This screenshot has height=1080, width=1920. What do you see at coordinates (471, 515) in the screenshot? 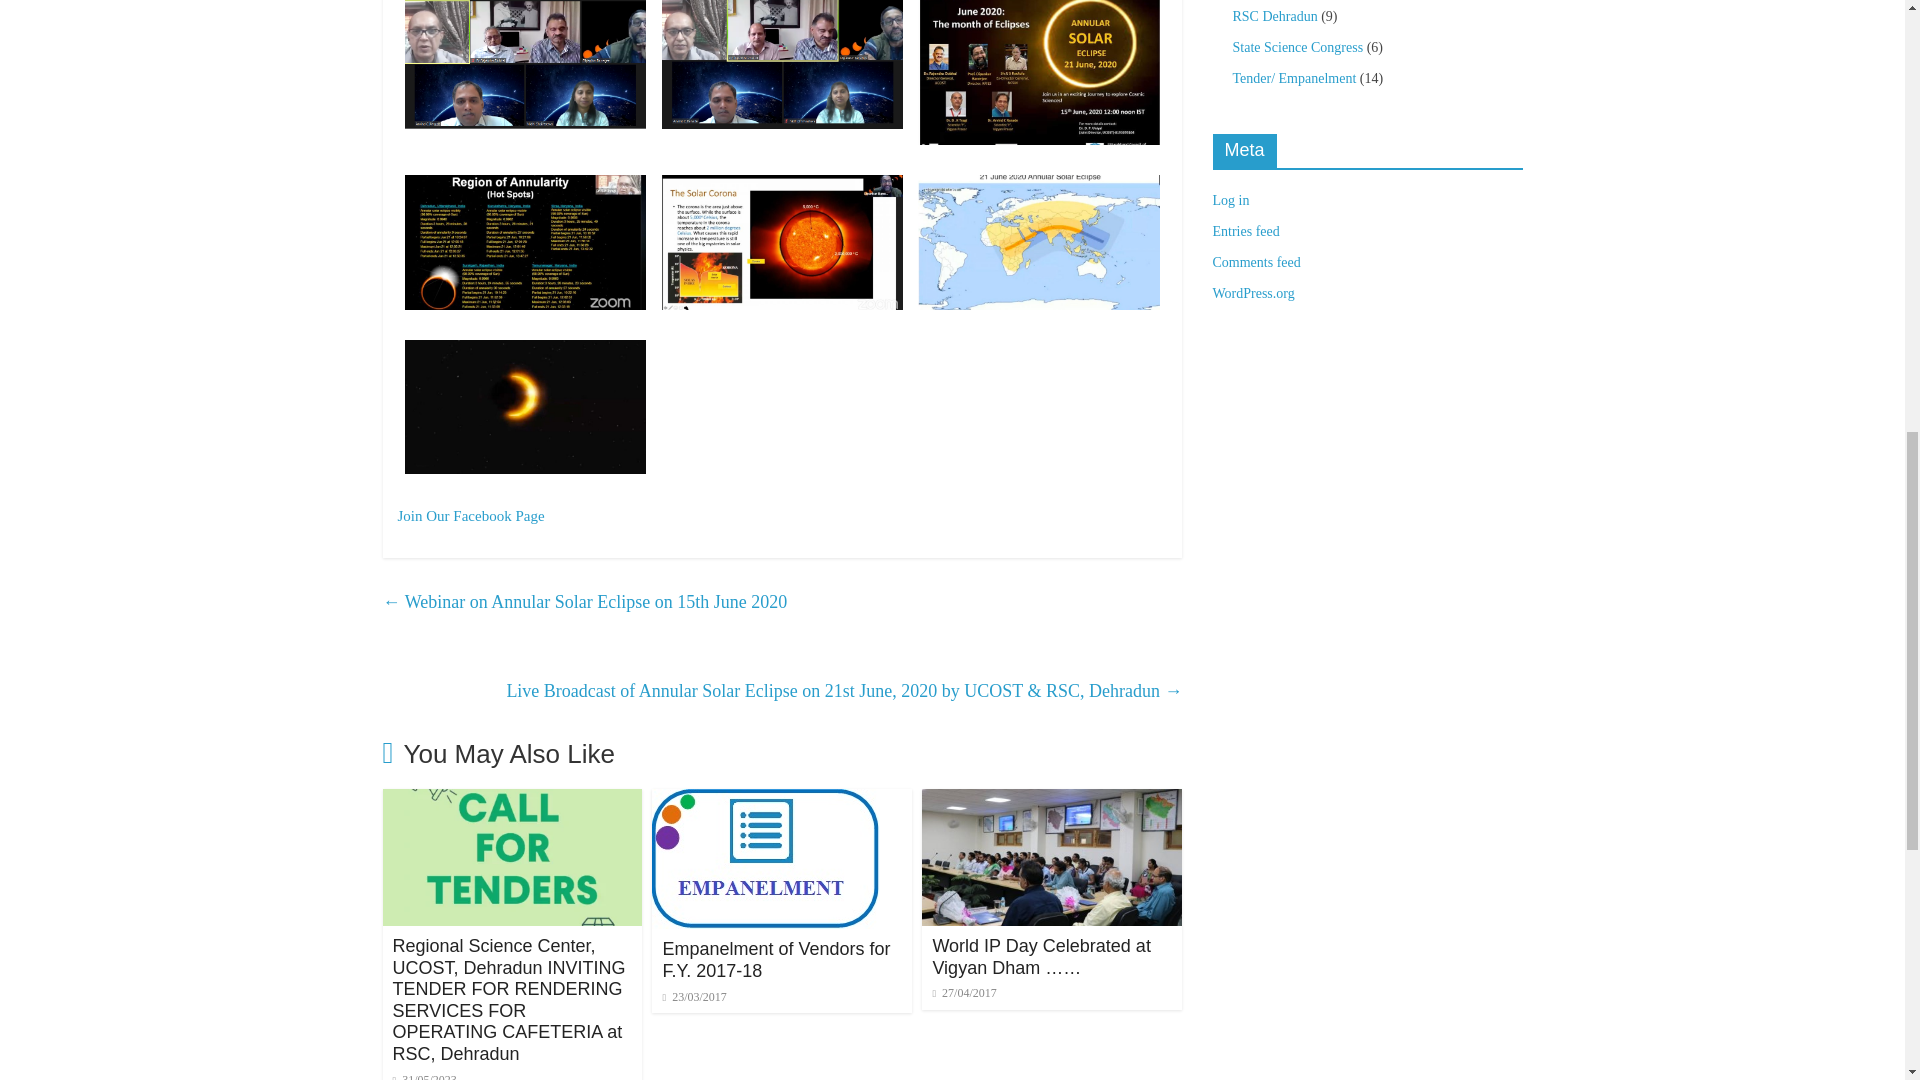
I see `Join Our Facebook Page` at bounding box center [471, 515].